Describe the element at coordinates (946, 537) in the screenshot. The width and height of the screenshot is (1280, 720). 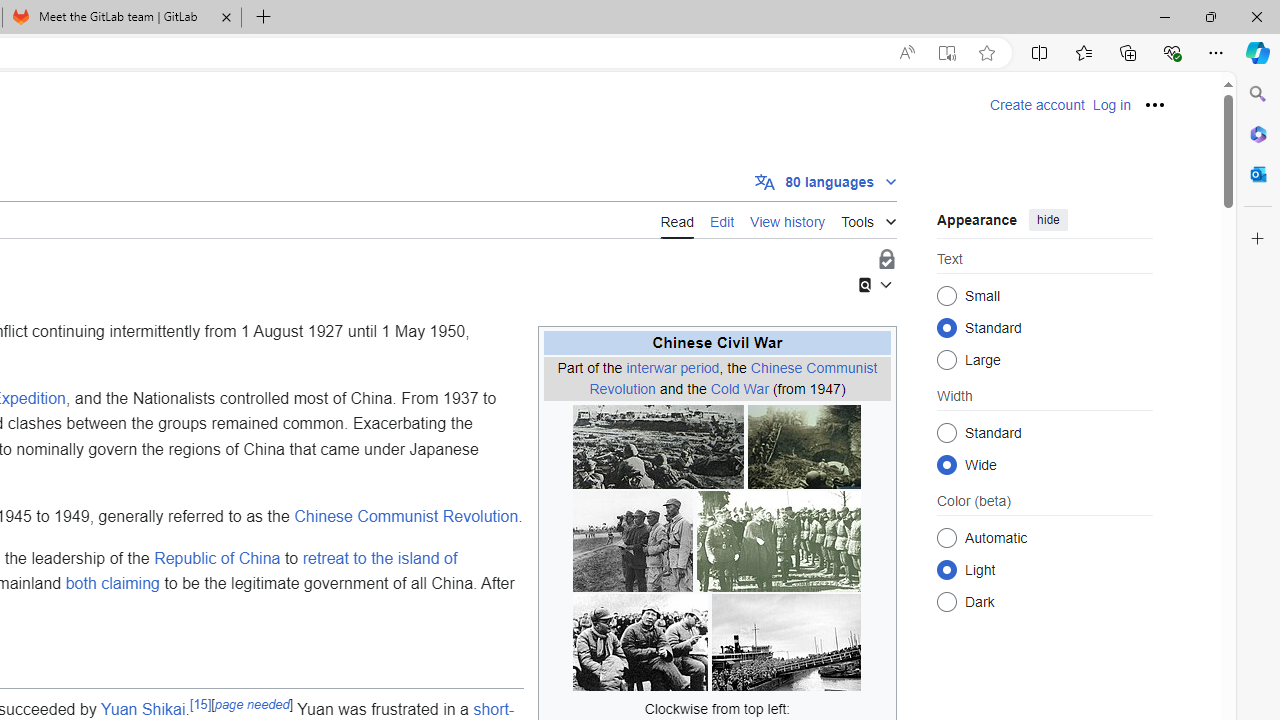
I see `Automatic` at that location.